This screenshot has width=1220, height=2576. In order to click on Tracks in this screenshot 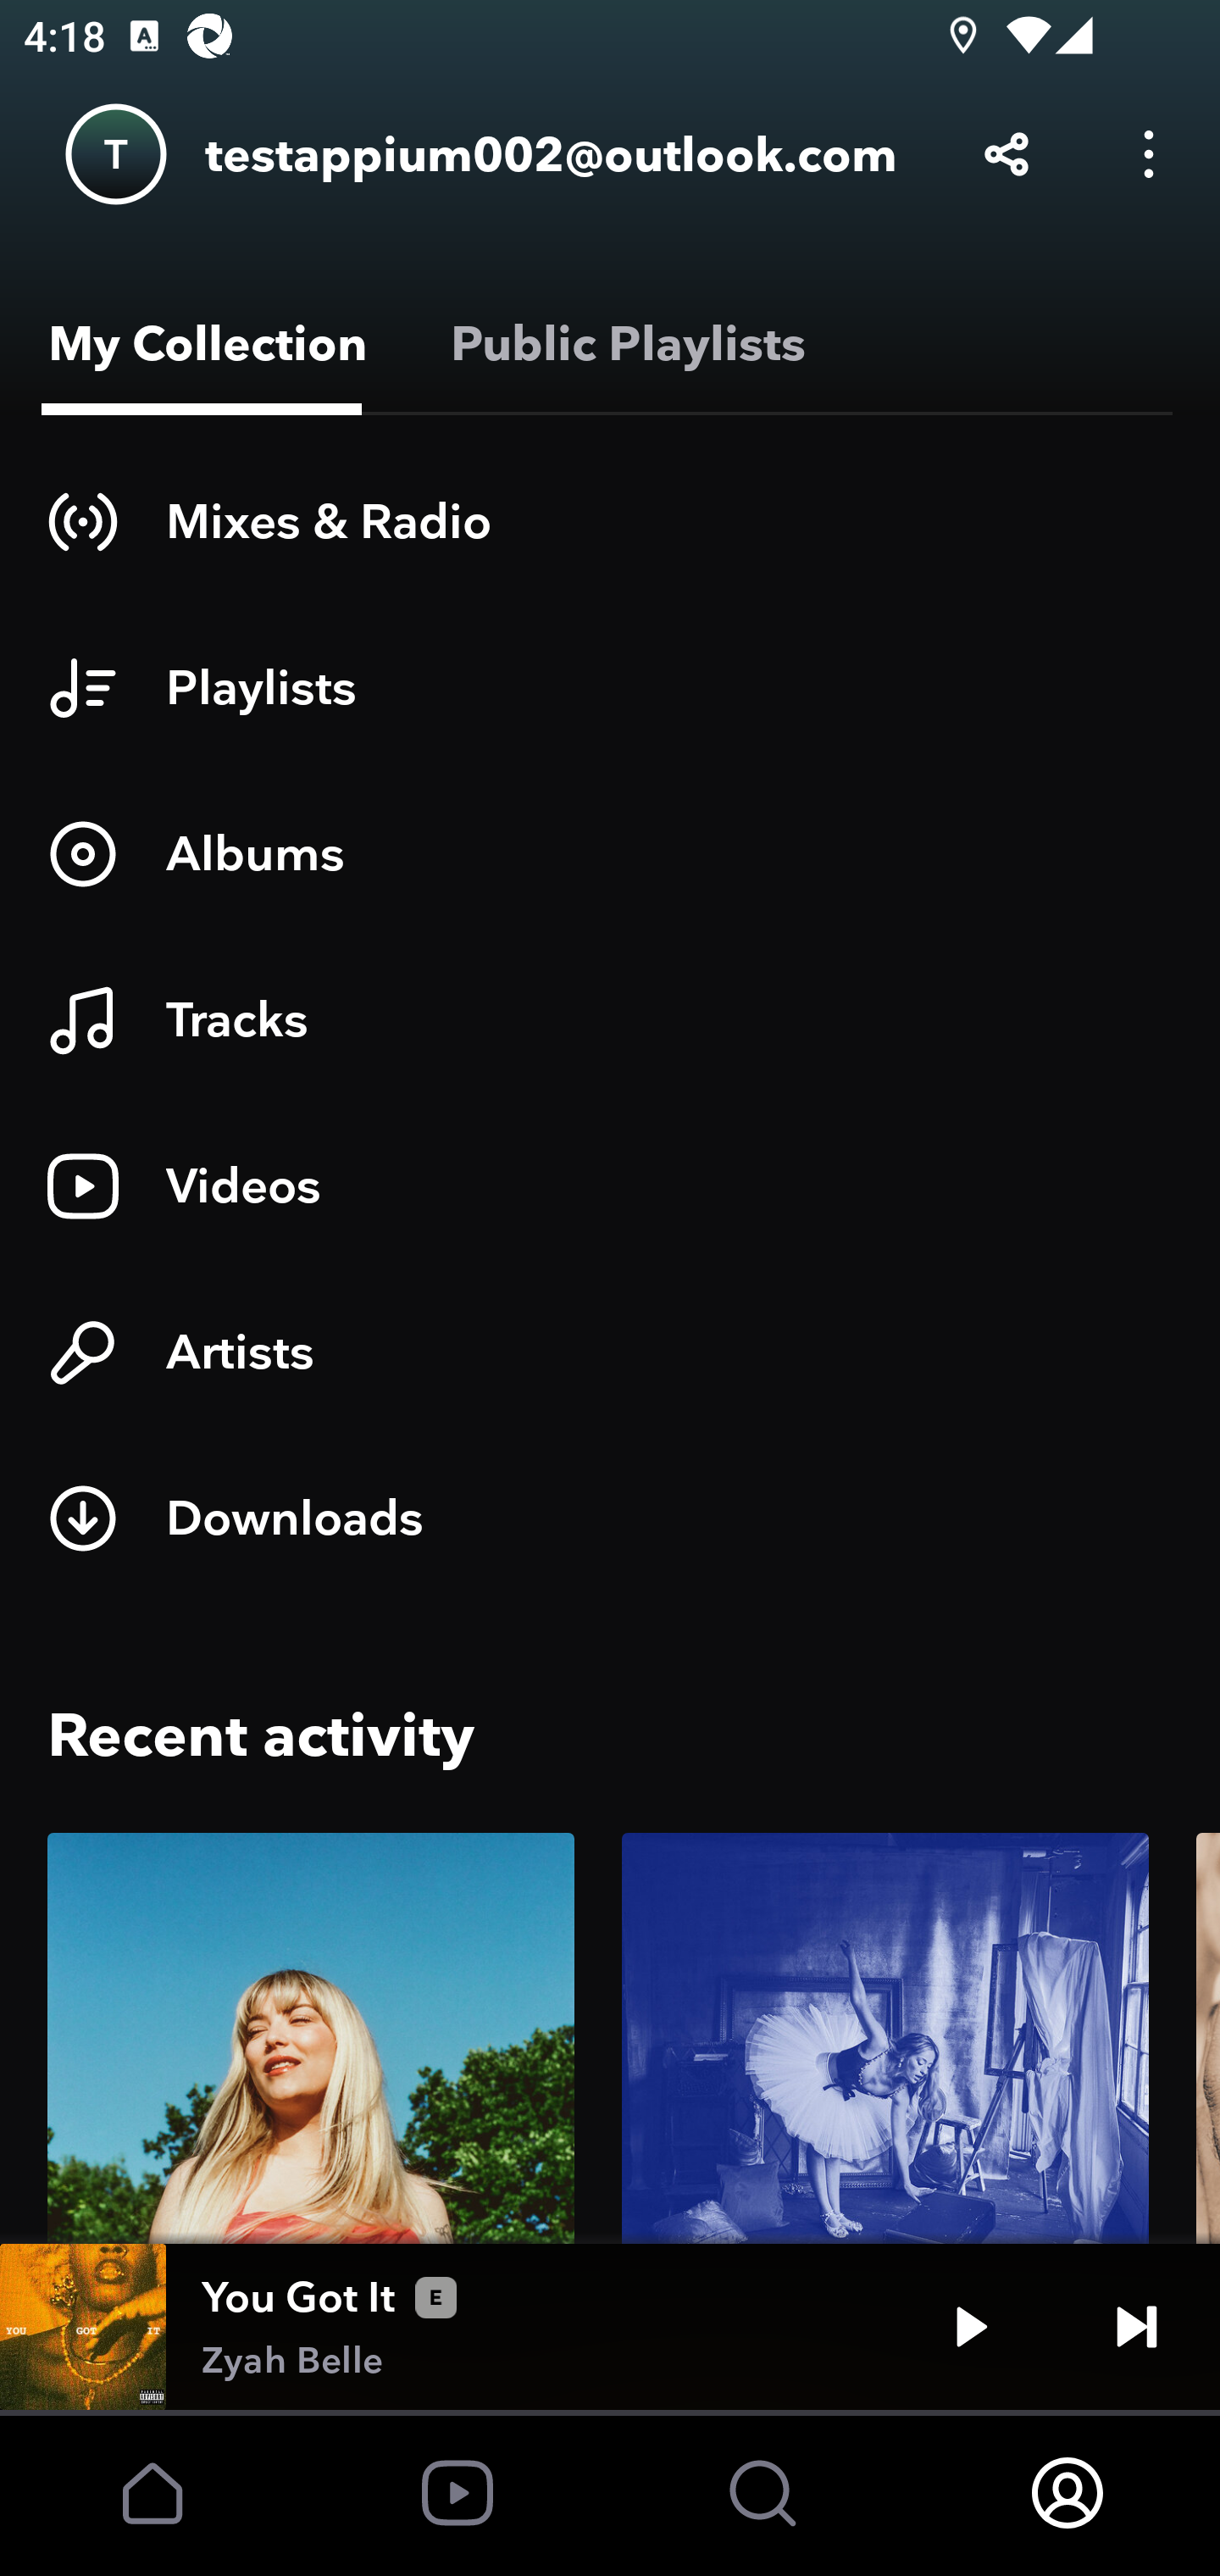, I will do `click(610, 1020)`.